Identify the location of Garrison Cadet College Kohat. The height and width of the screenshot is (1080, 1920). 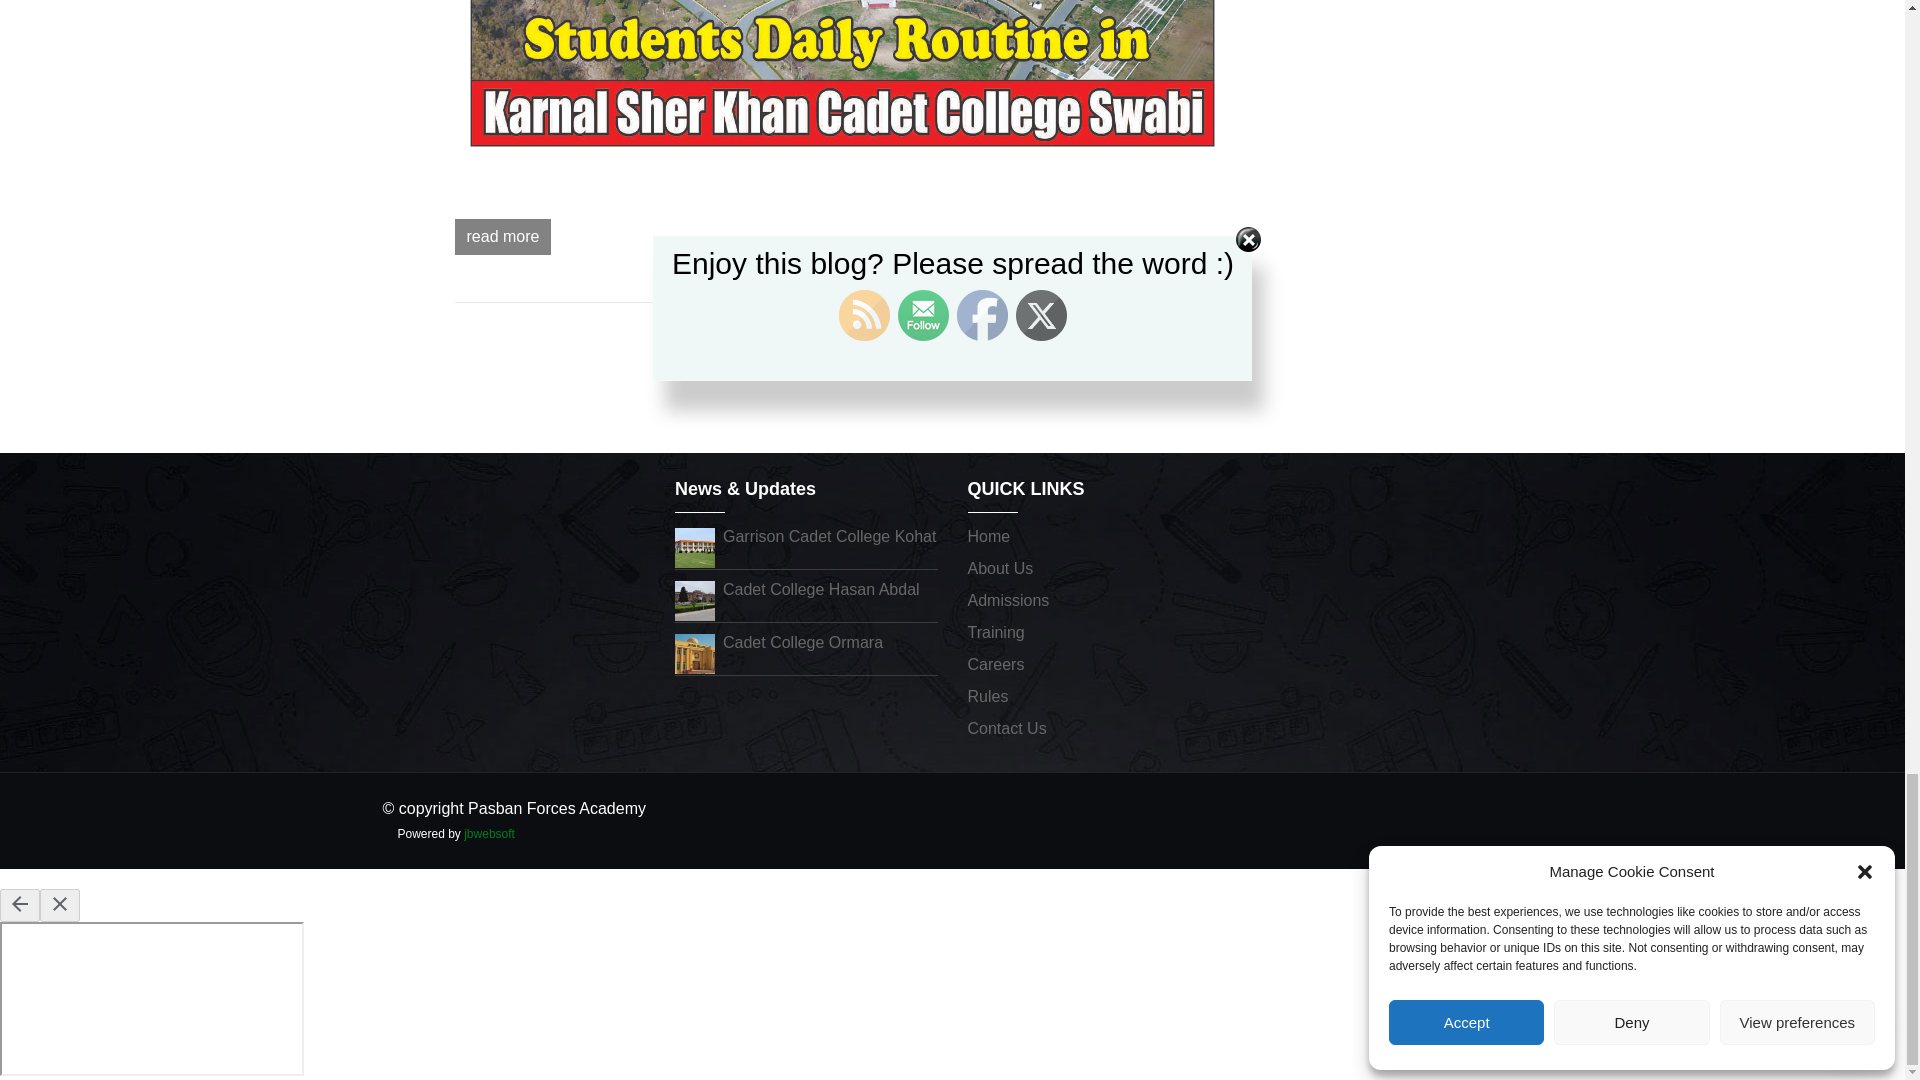
(830, 536).